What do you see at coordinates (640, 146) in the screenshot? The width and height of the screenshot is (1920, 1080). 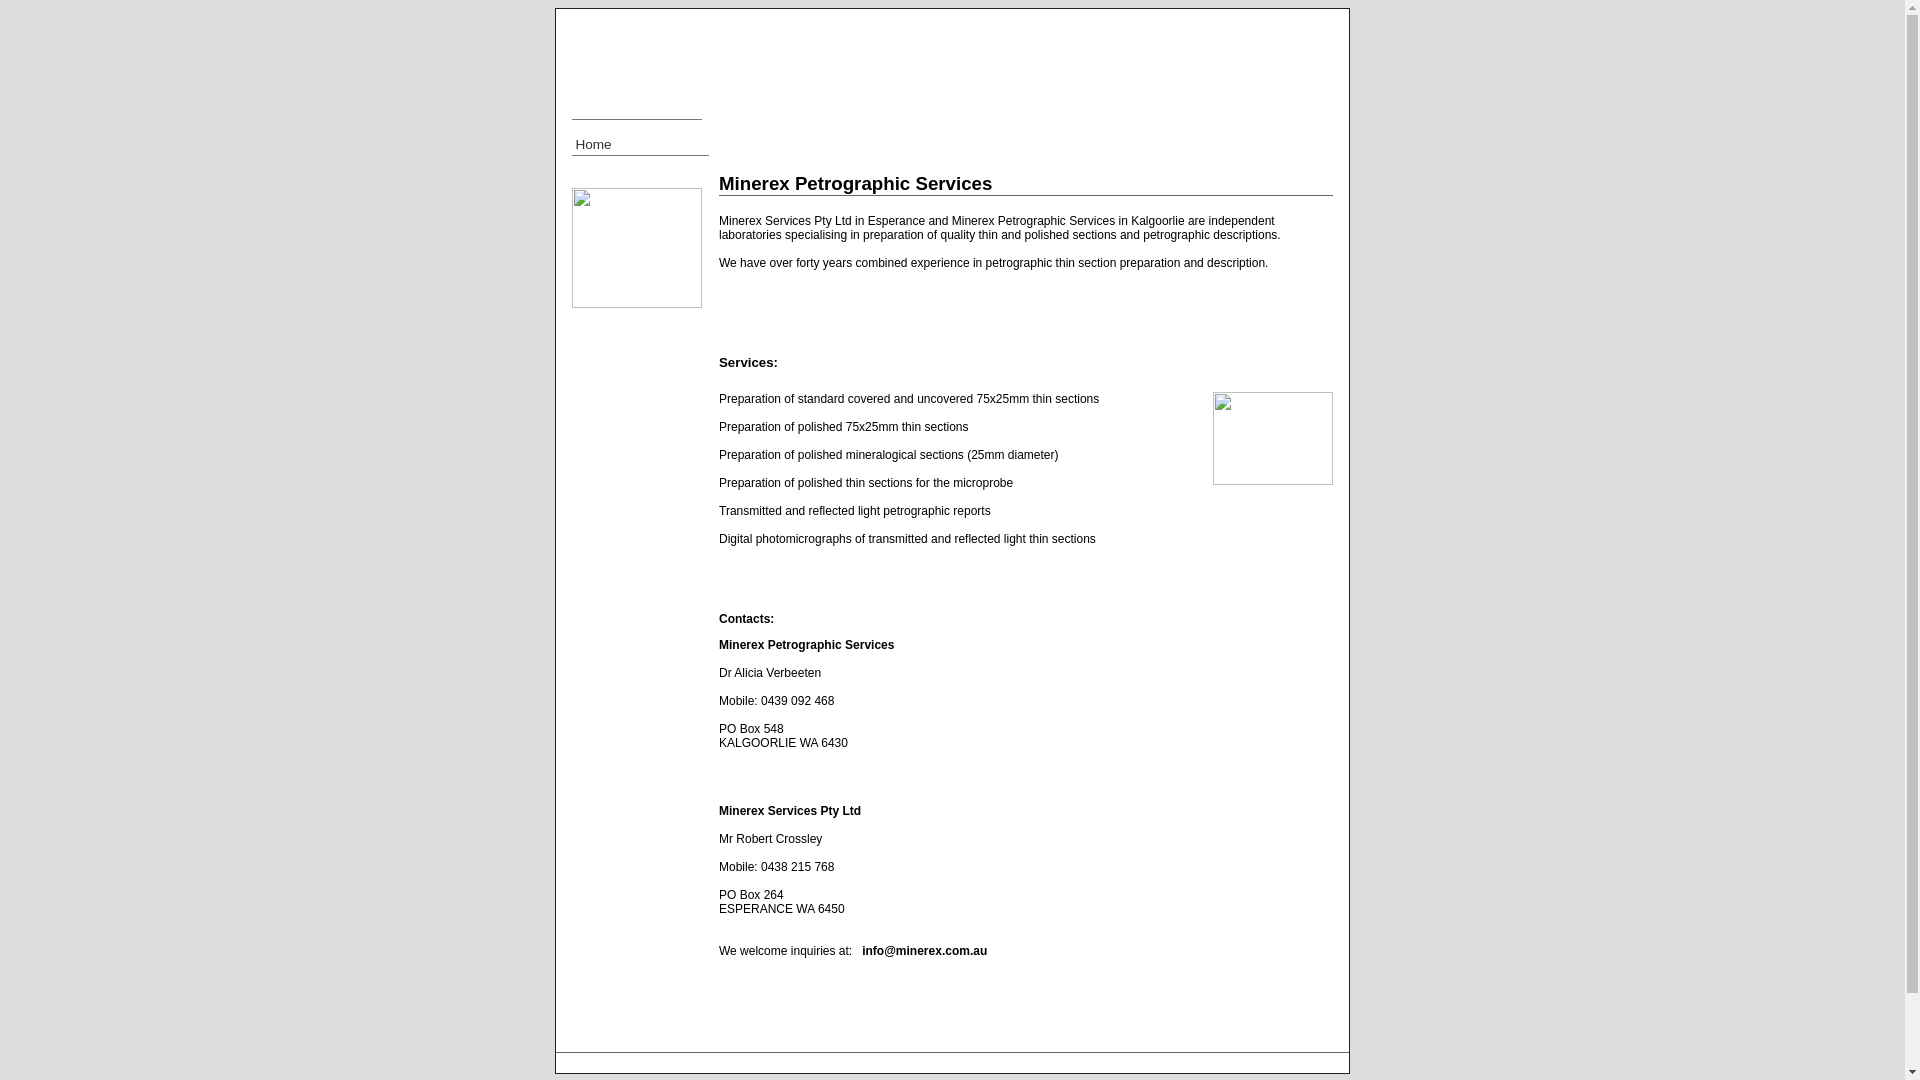 I see `Home` at bounding box center [640, 146].